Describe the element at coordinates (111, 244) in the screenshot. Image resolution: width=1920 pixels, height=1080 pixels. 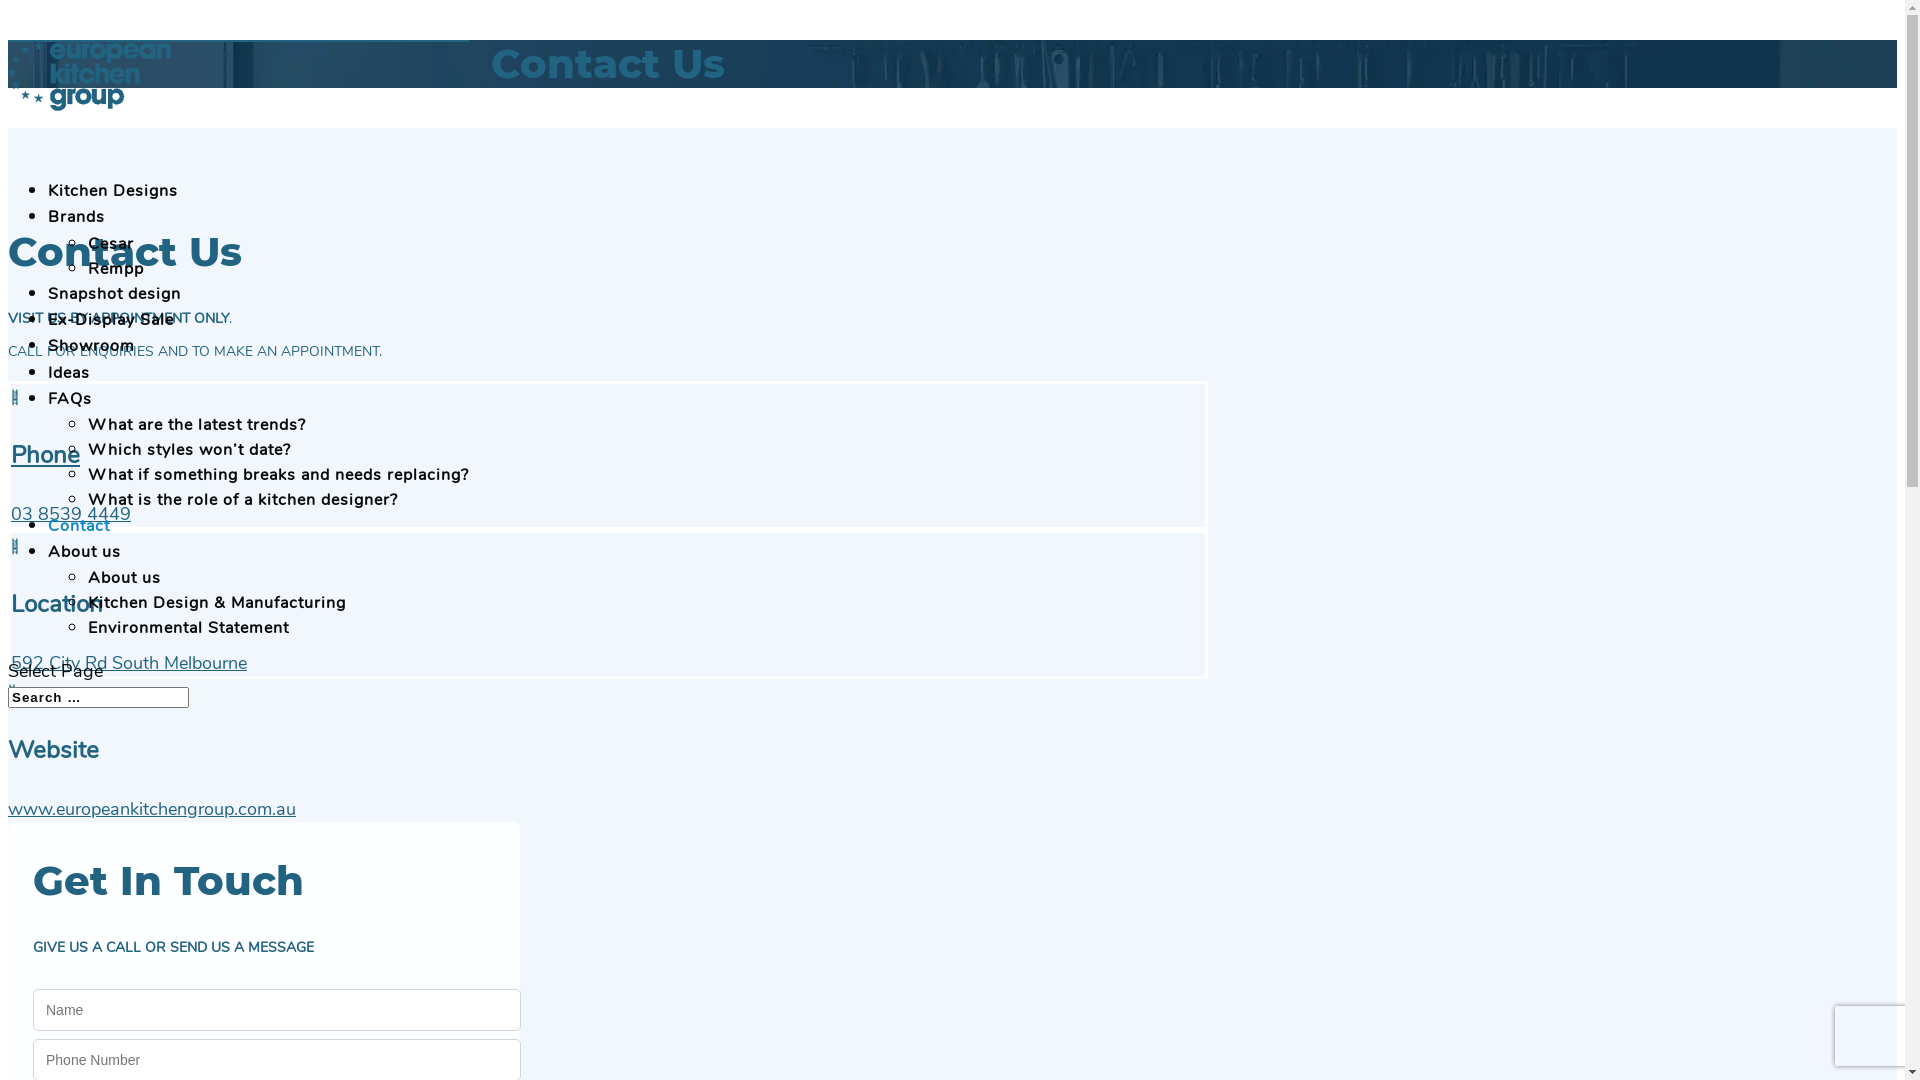
I see `Cesar` at that location.